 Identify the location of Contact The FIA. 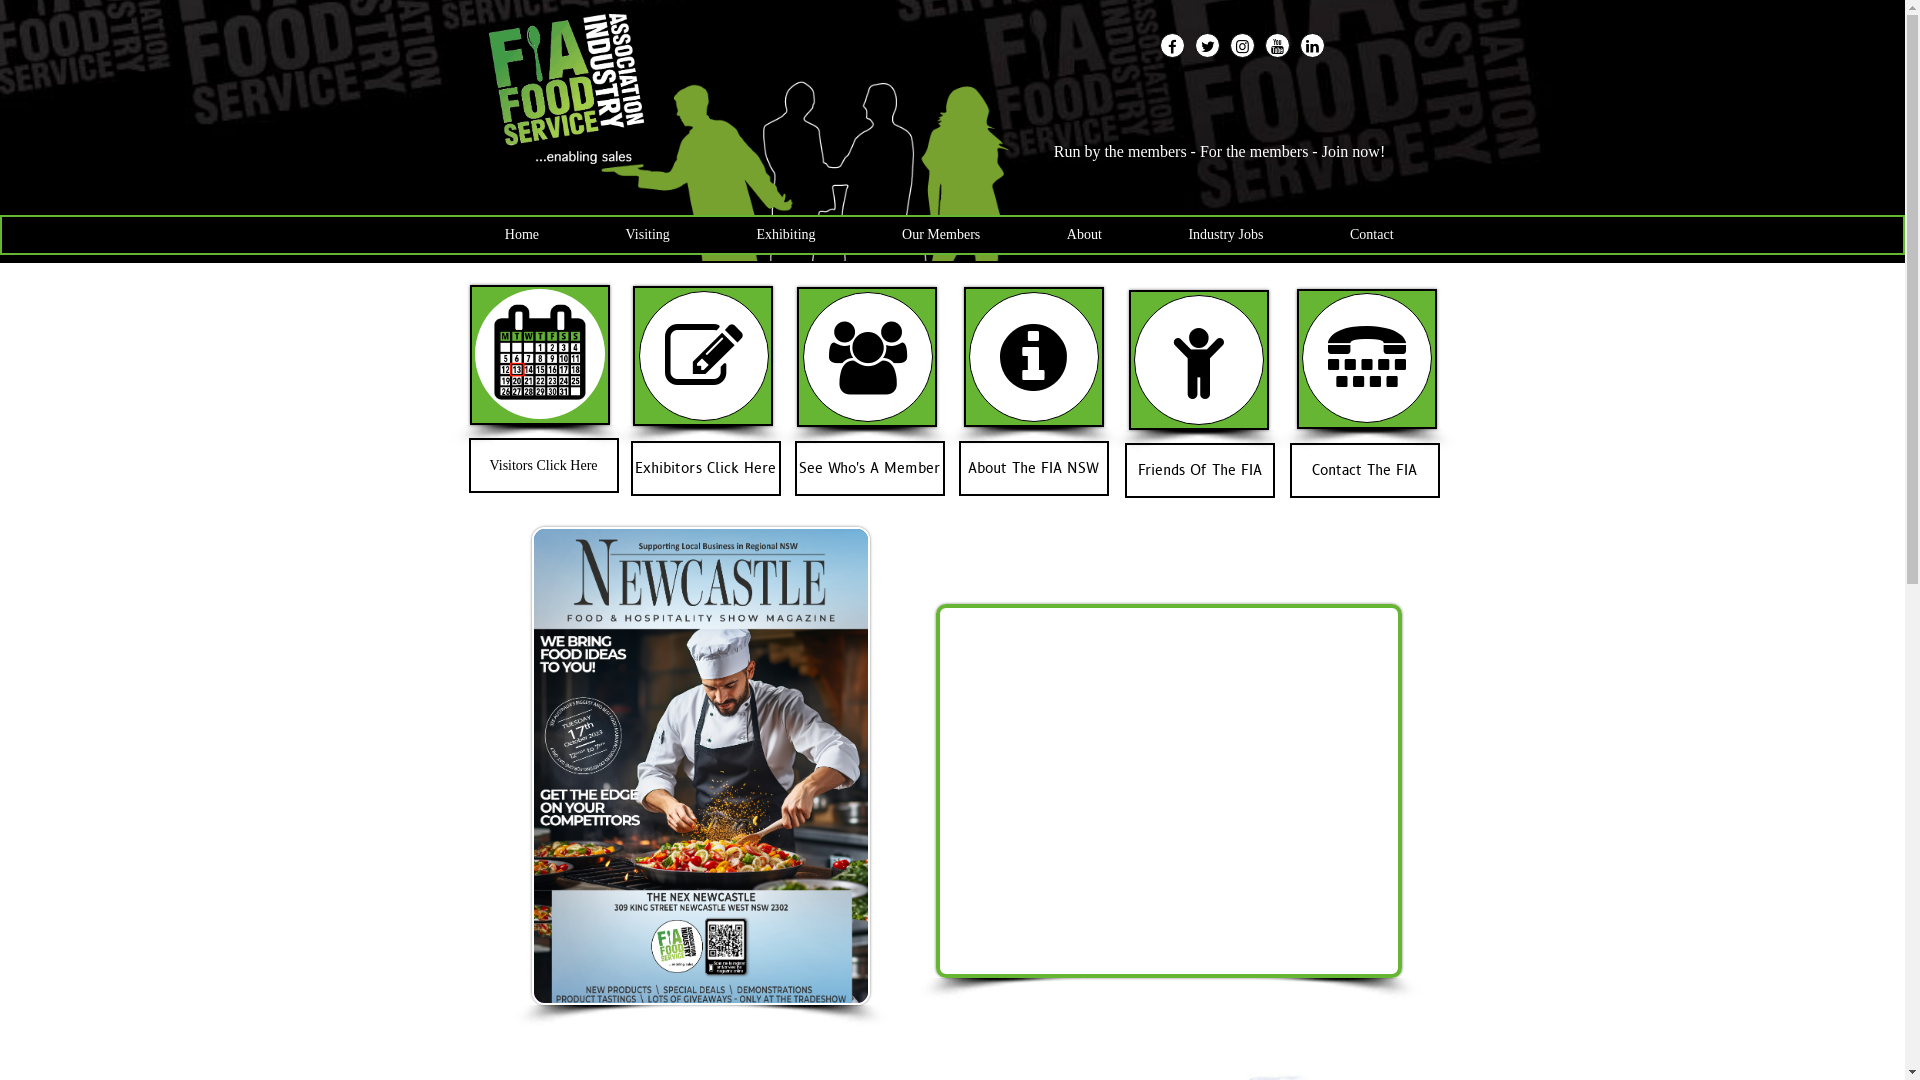
(1365, 470).